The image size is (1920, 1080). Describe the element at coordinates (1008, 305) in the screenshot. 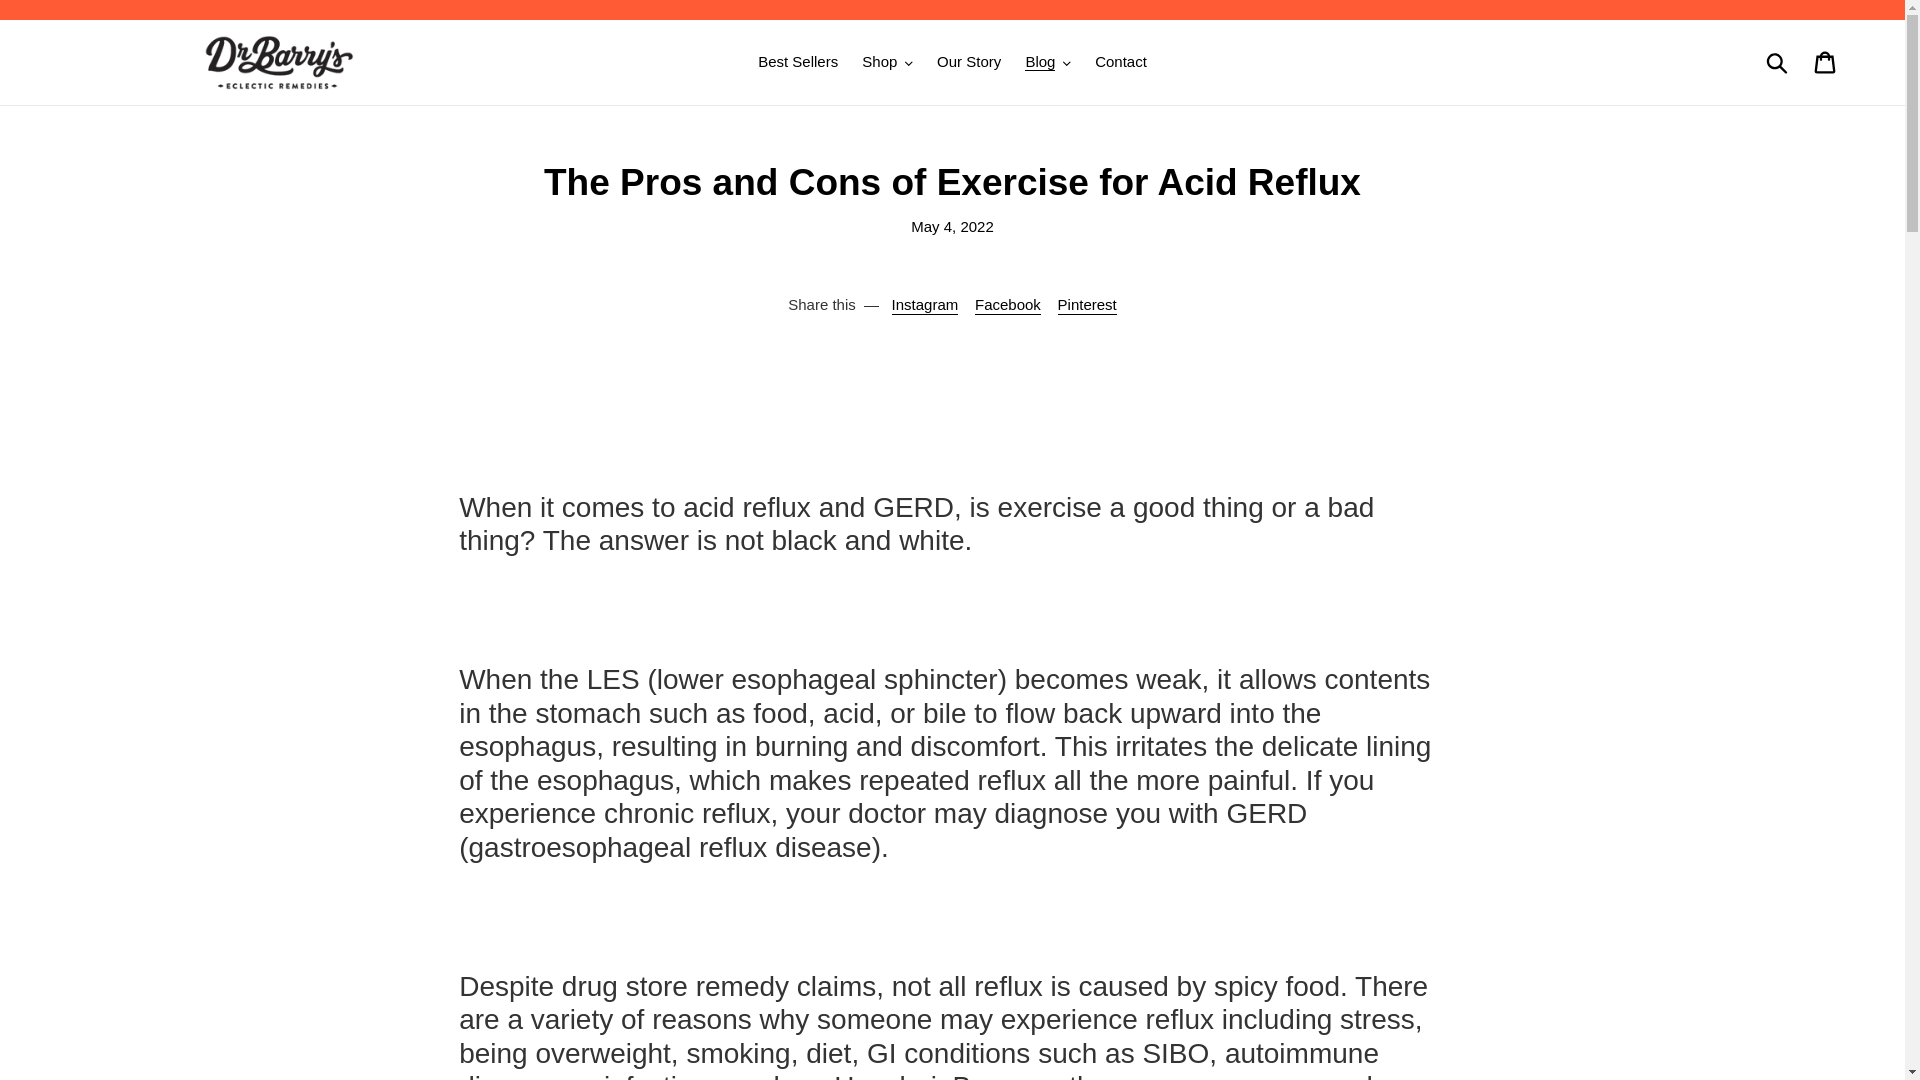

I see `Facebook` at that location.